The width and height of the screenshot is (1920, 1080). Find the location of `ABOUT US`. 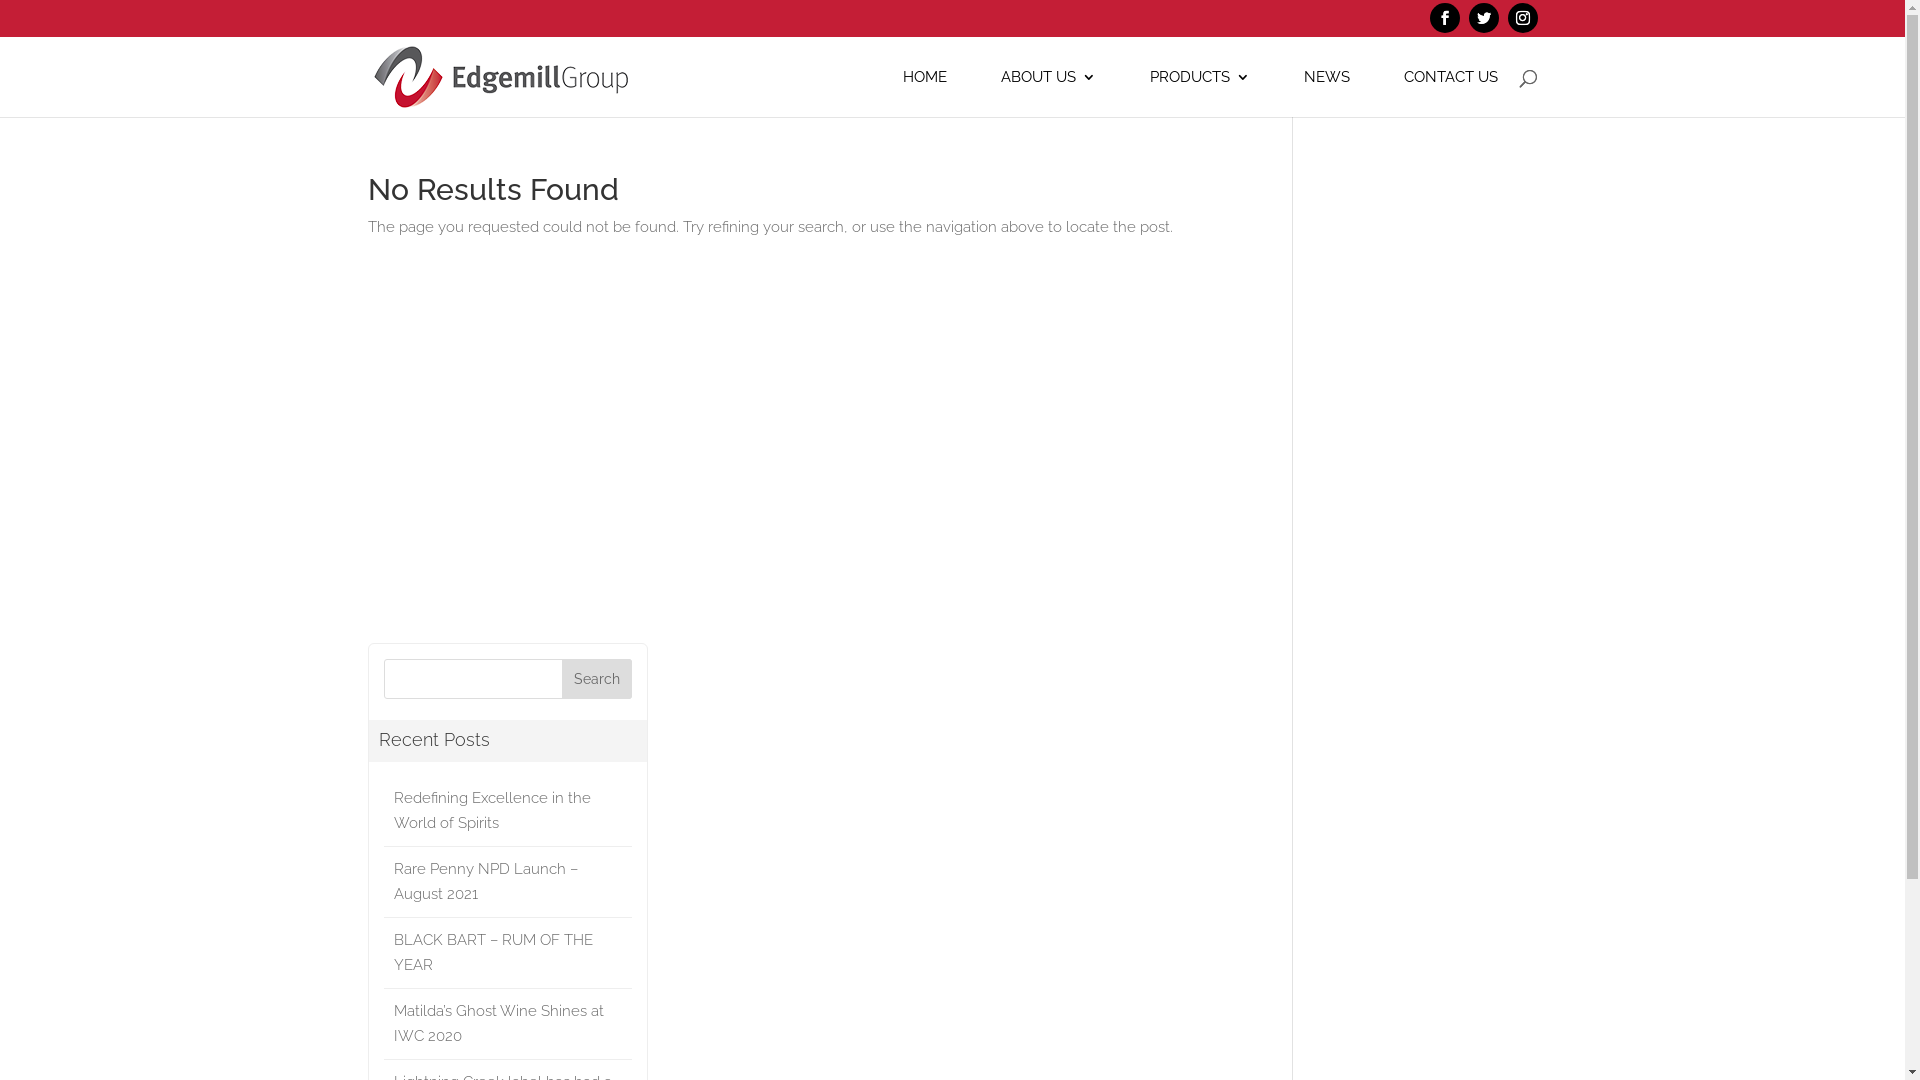

ABOUT US is located at coordinates (1048, 94).